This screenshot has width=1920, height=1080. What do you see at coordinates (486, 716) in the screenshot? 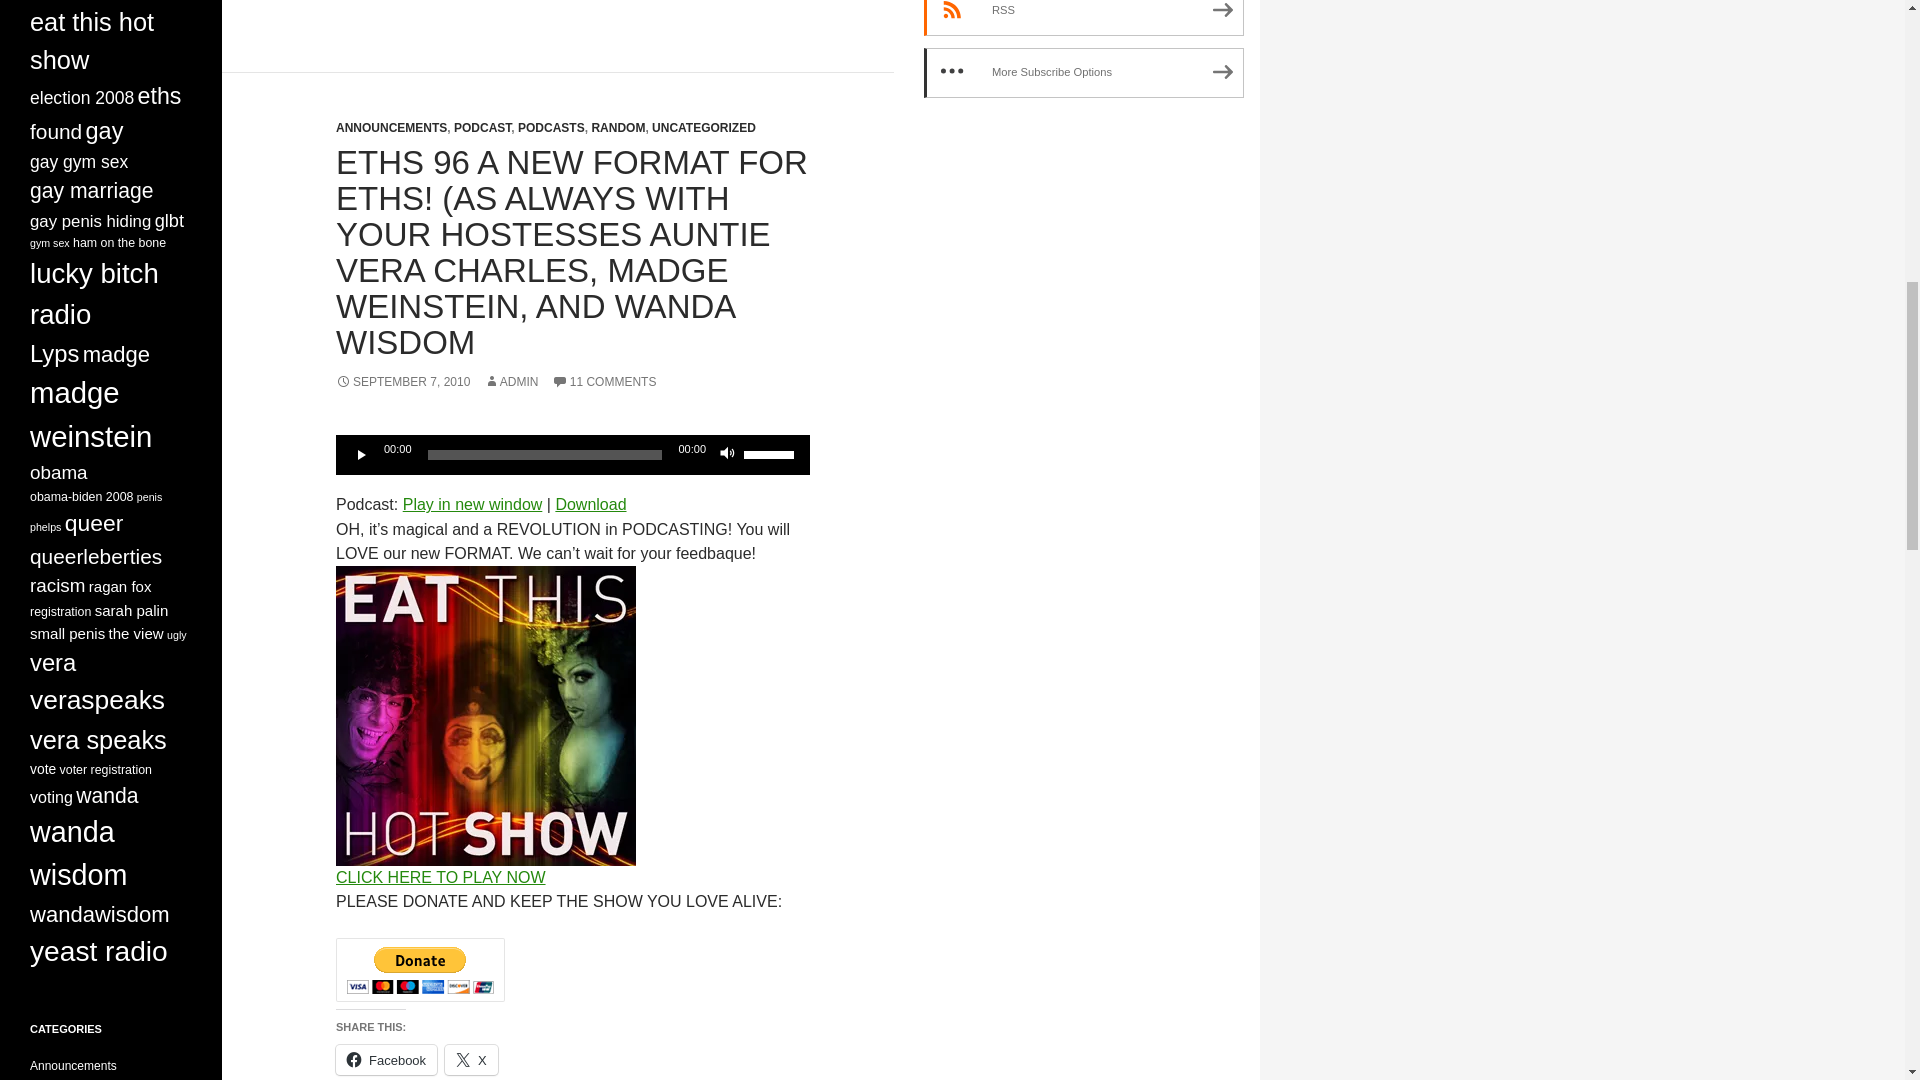
I see `eat this hot show ragan fox bb12 discussion ` at bounding box center [486, 716].